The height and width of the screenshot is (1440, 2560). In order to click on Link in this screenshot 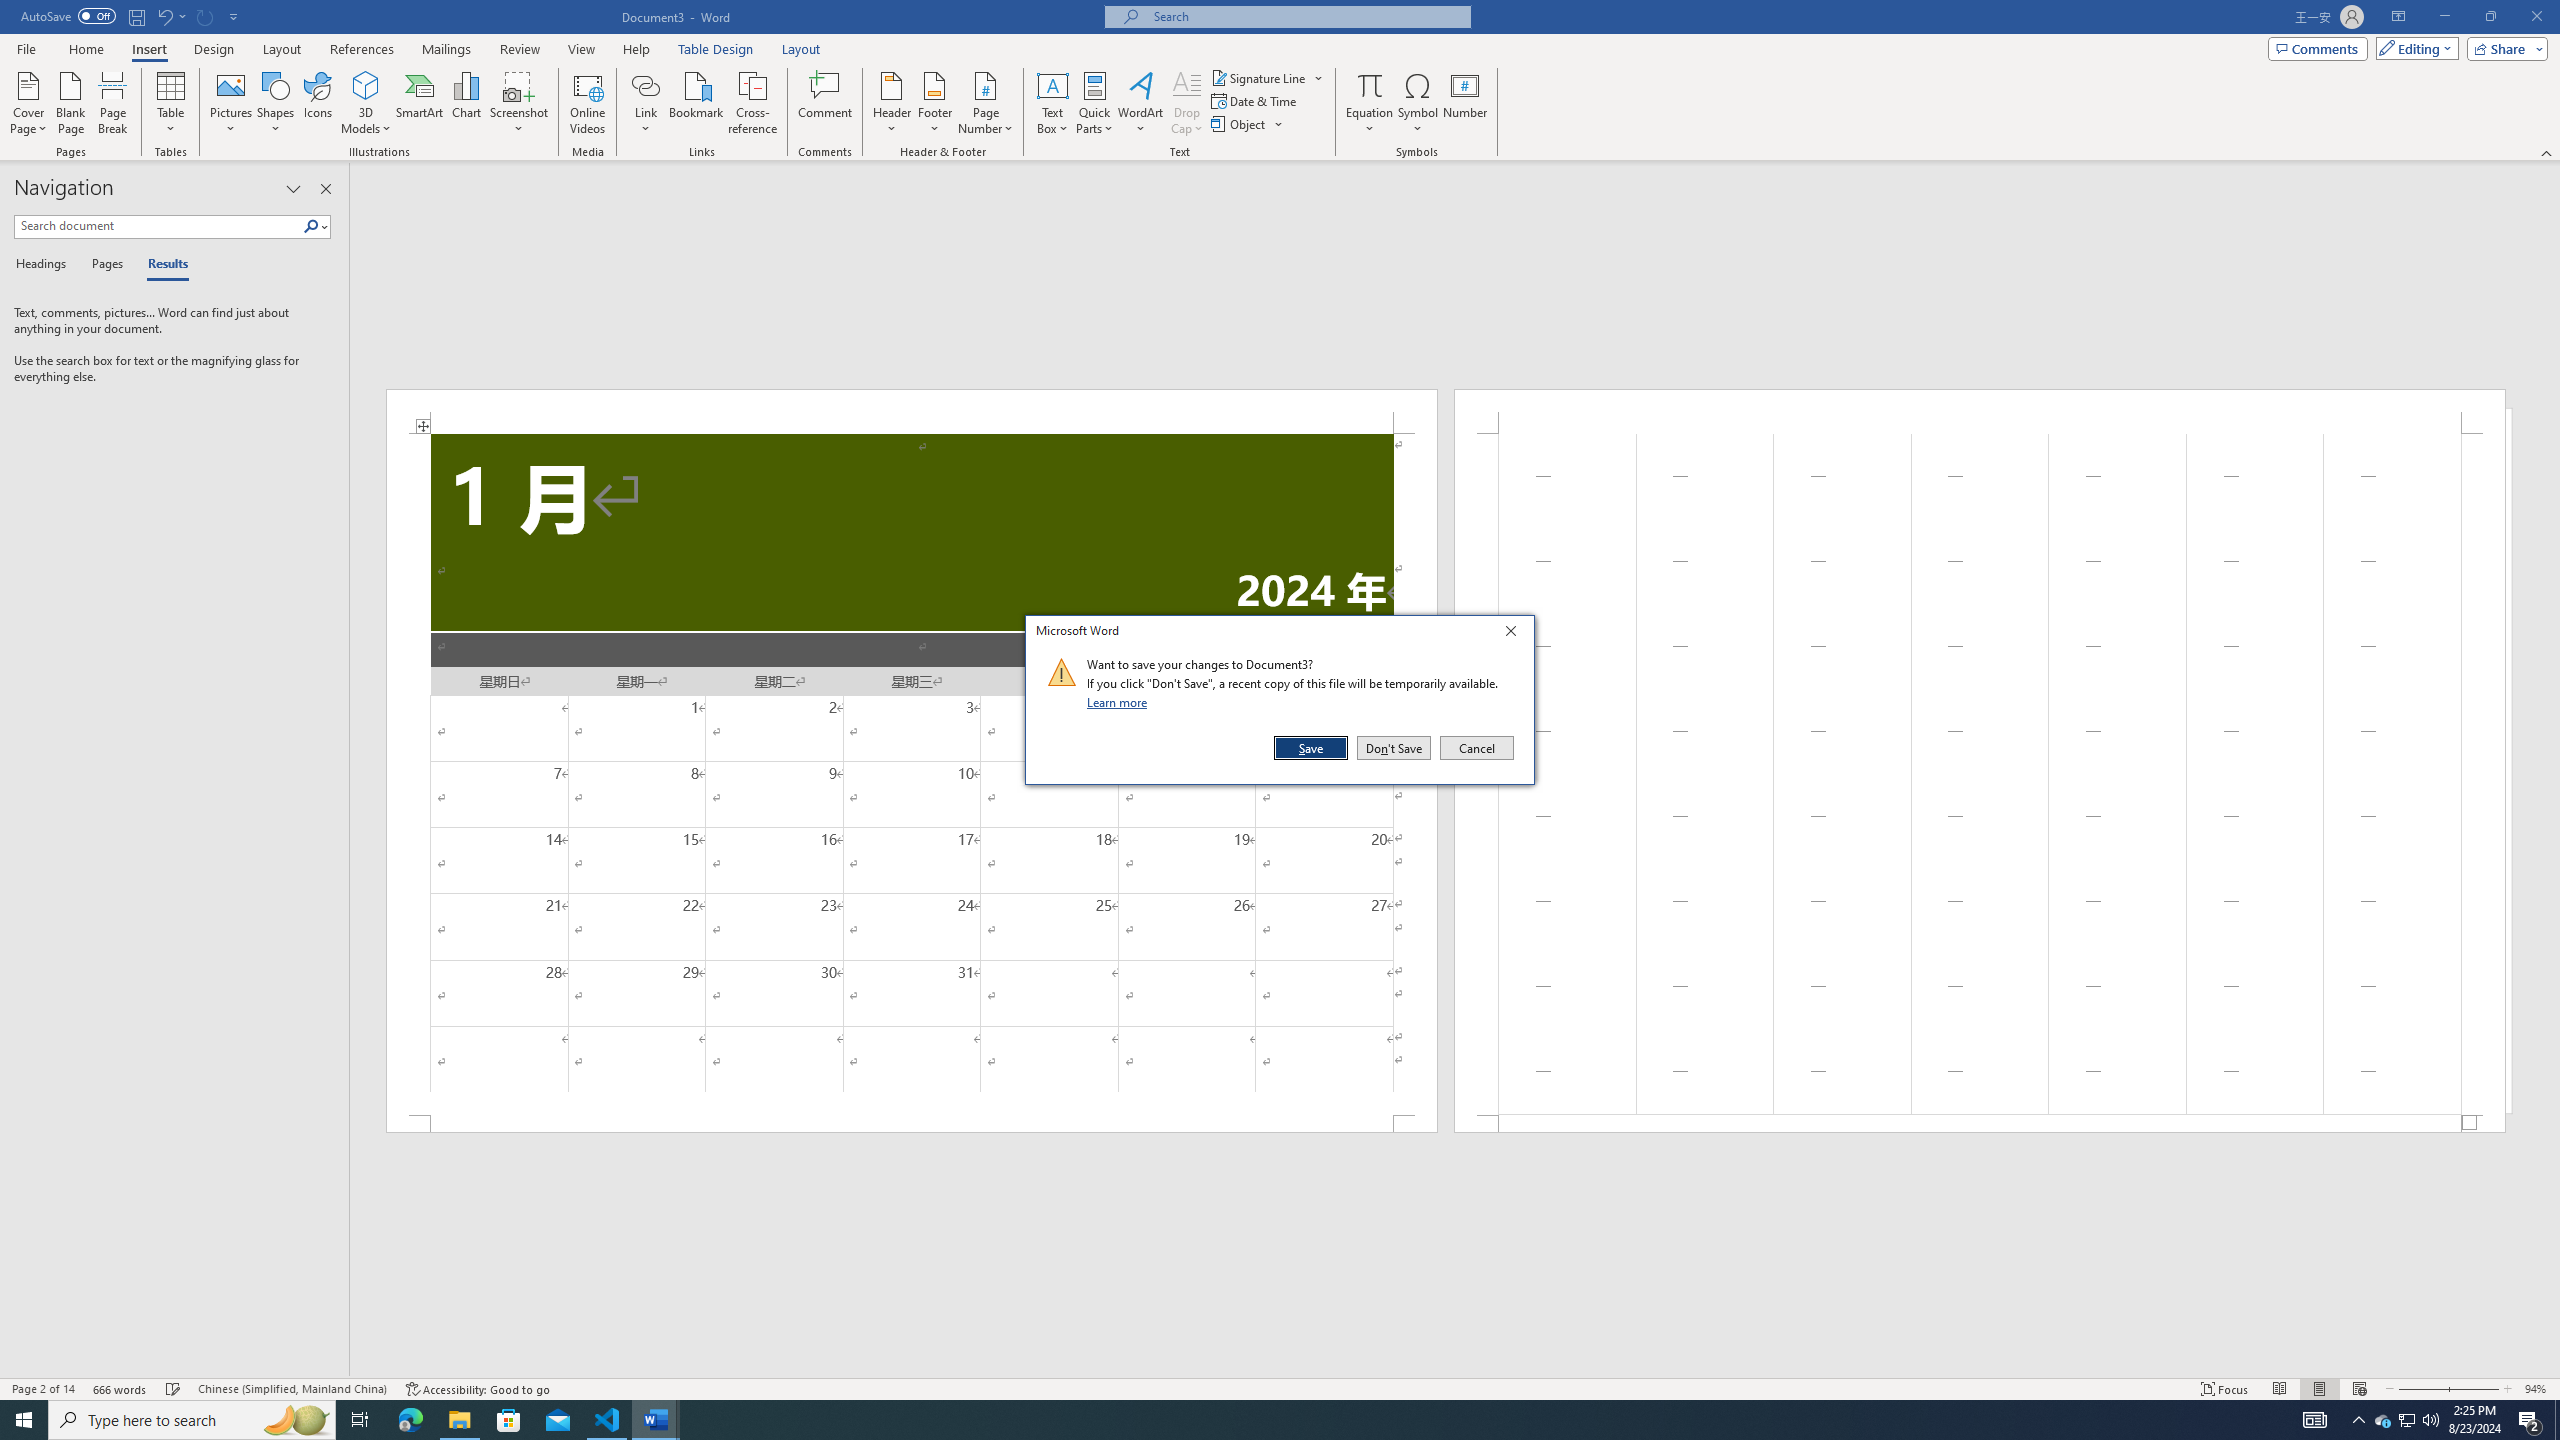, I will do `click(646, 103)`.